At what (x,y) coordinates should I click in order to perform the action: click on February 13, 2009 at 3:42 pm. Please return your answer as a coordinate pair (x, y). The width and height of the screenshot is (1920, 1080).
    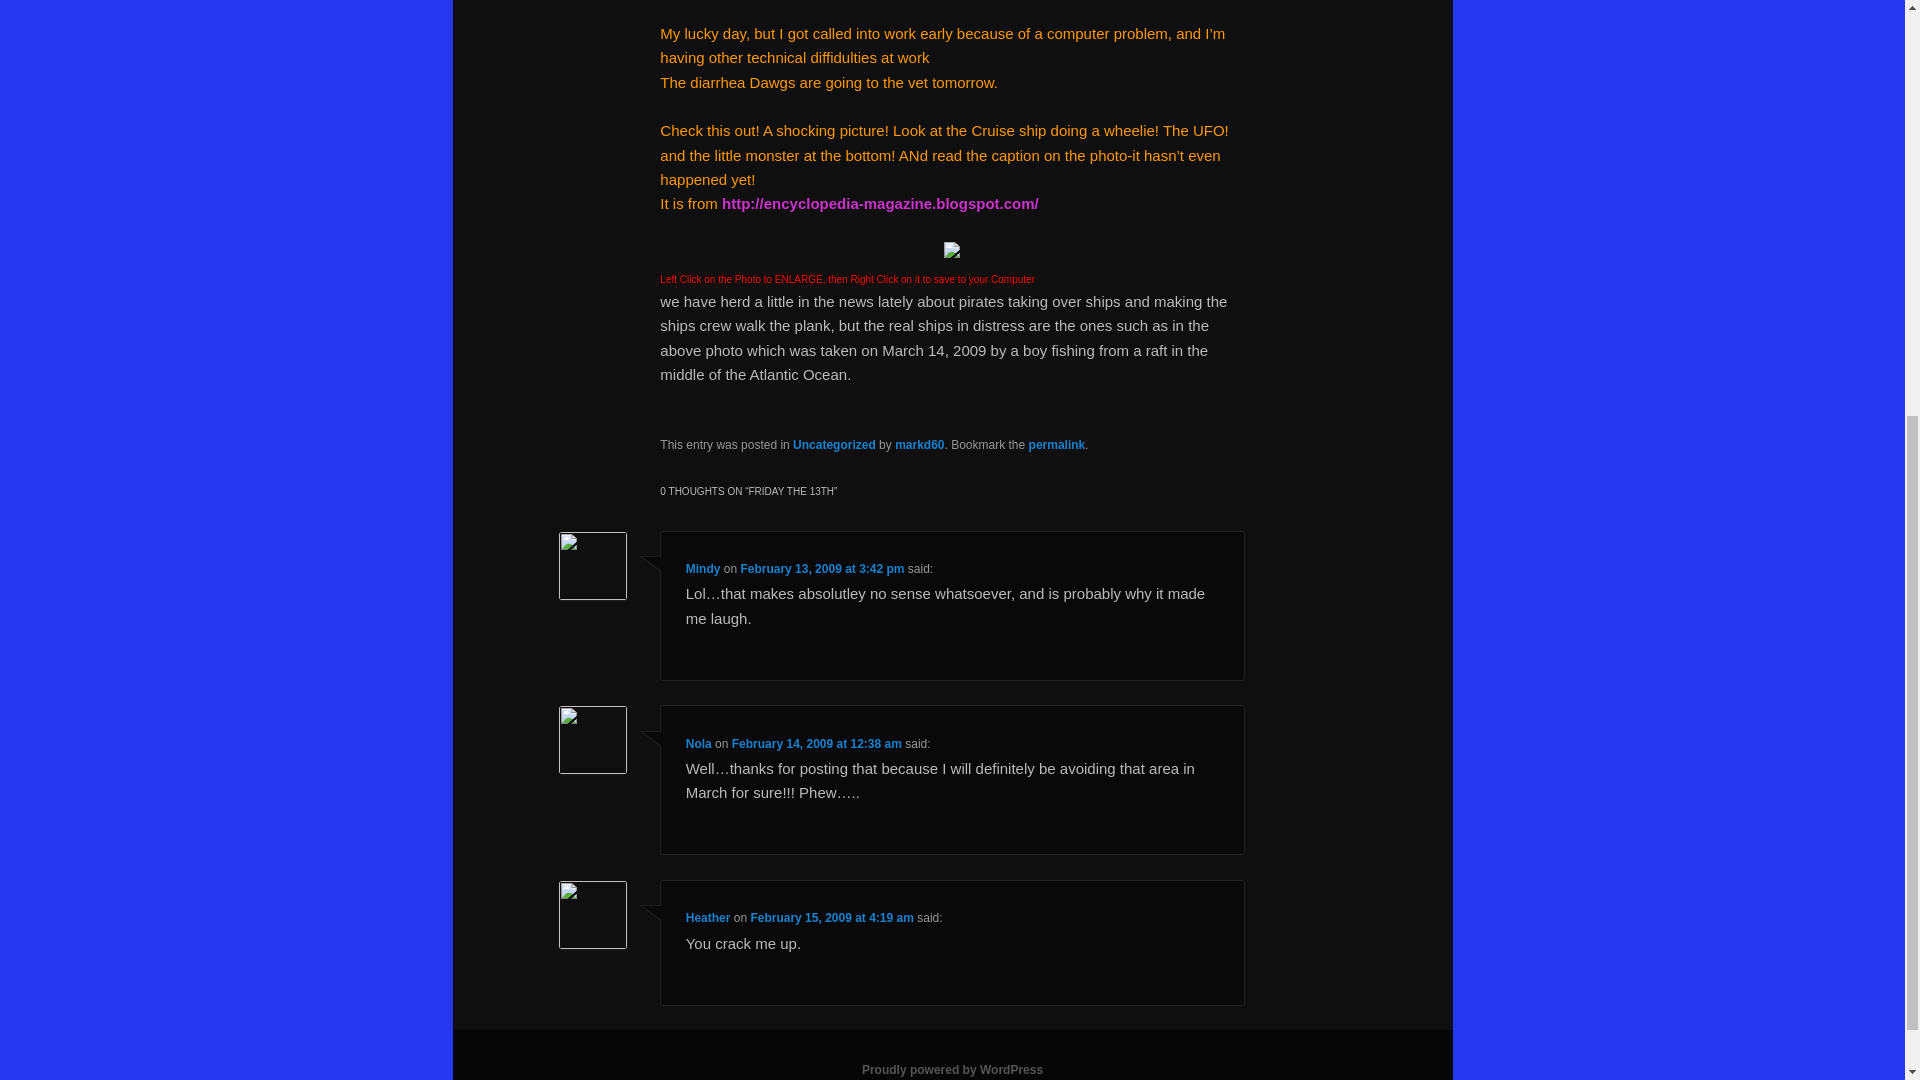
    Looking at the image, I should click on (822, 568).